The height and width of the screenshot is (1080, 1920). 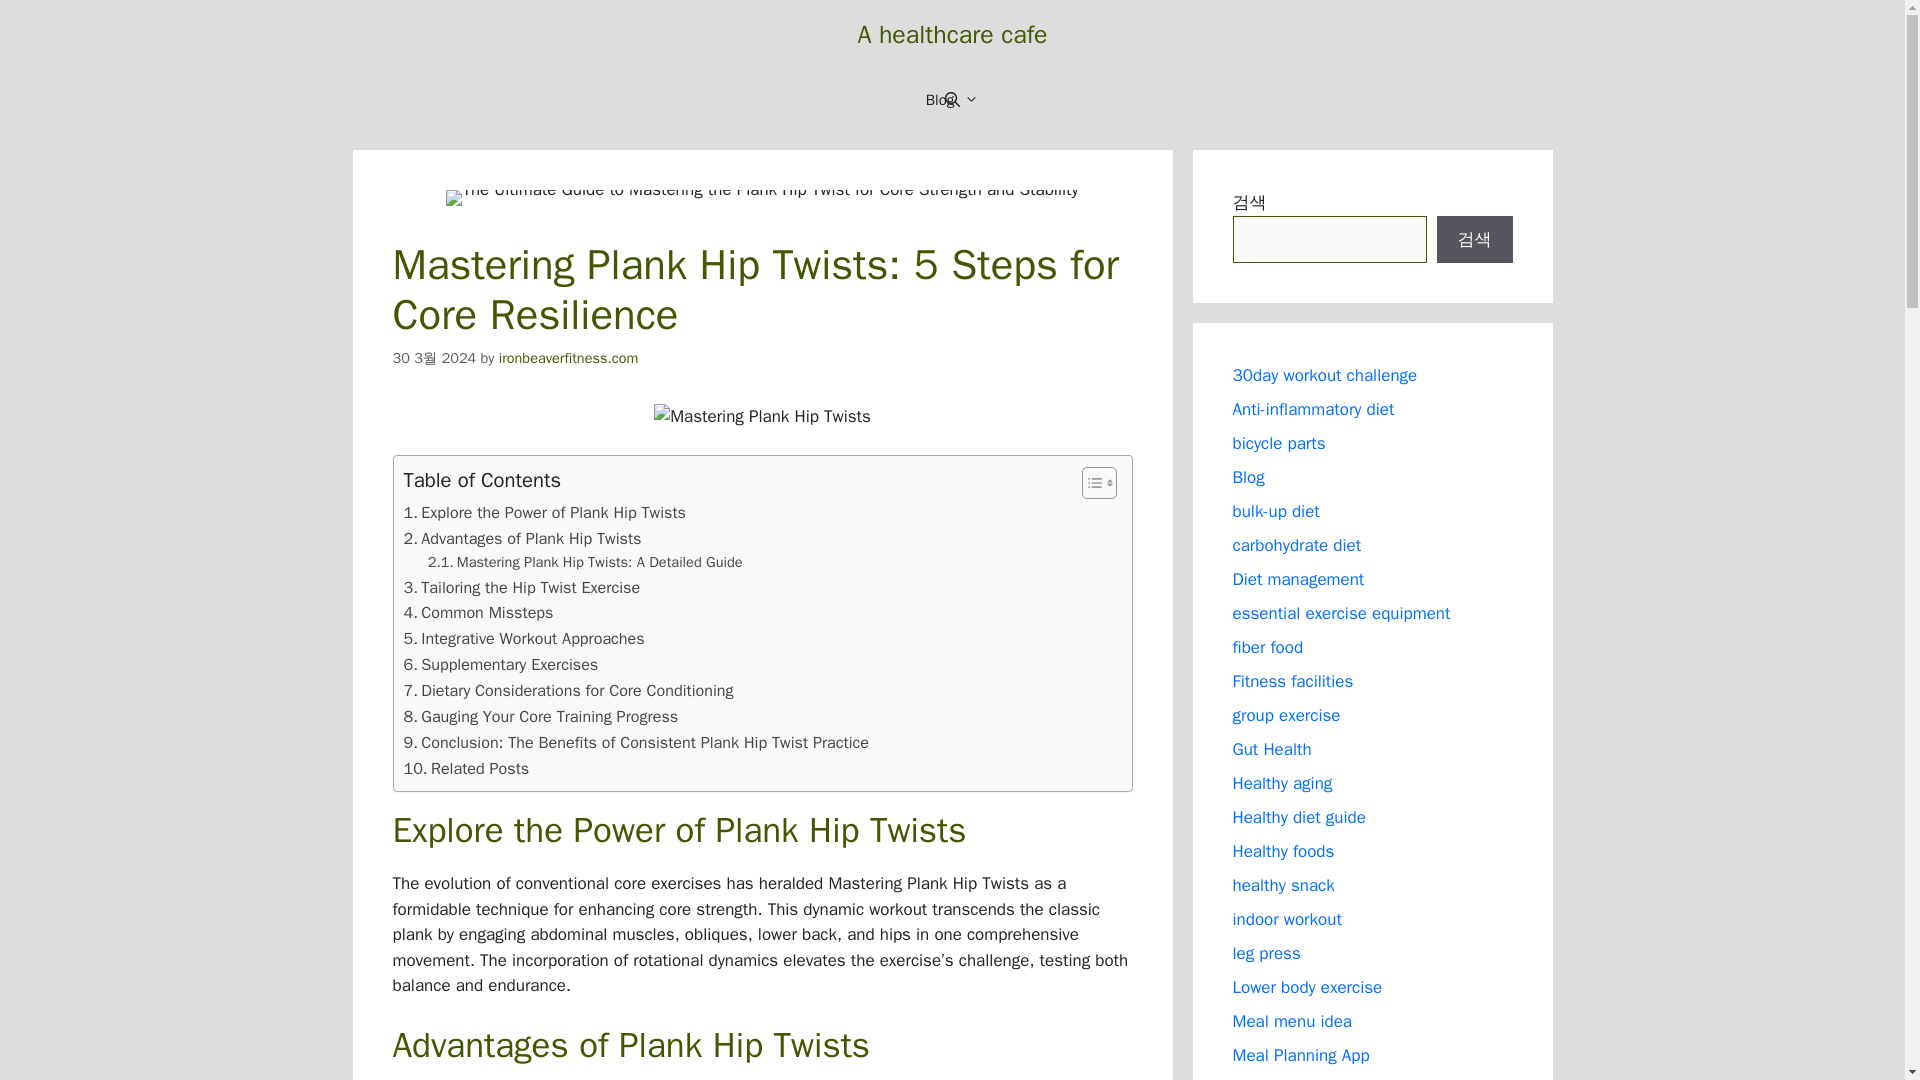 I want to click on Tailoring the Hip Twist Exercise, so click(x=522, y=587).